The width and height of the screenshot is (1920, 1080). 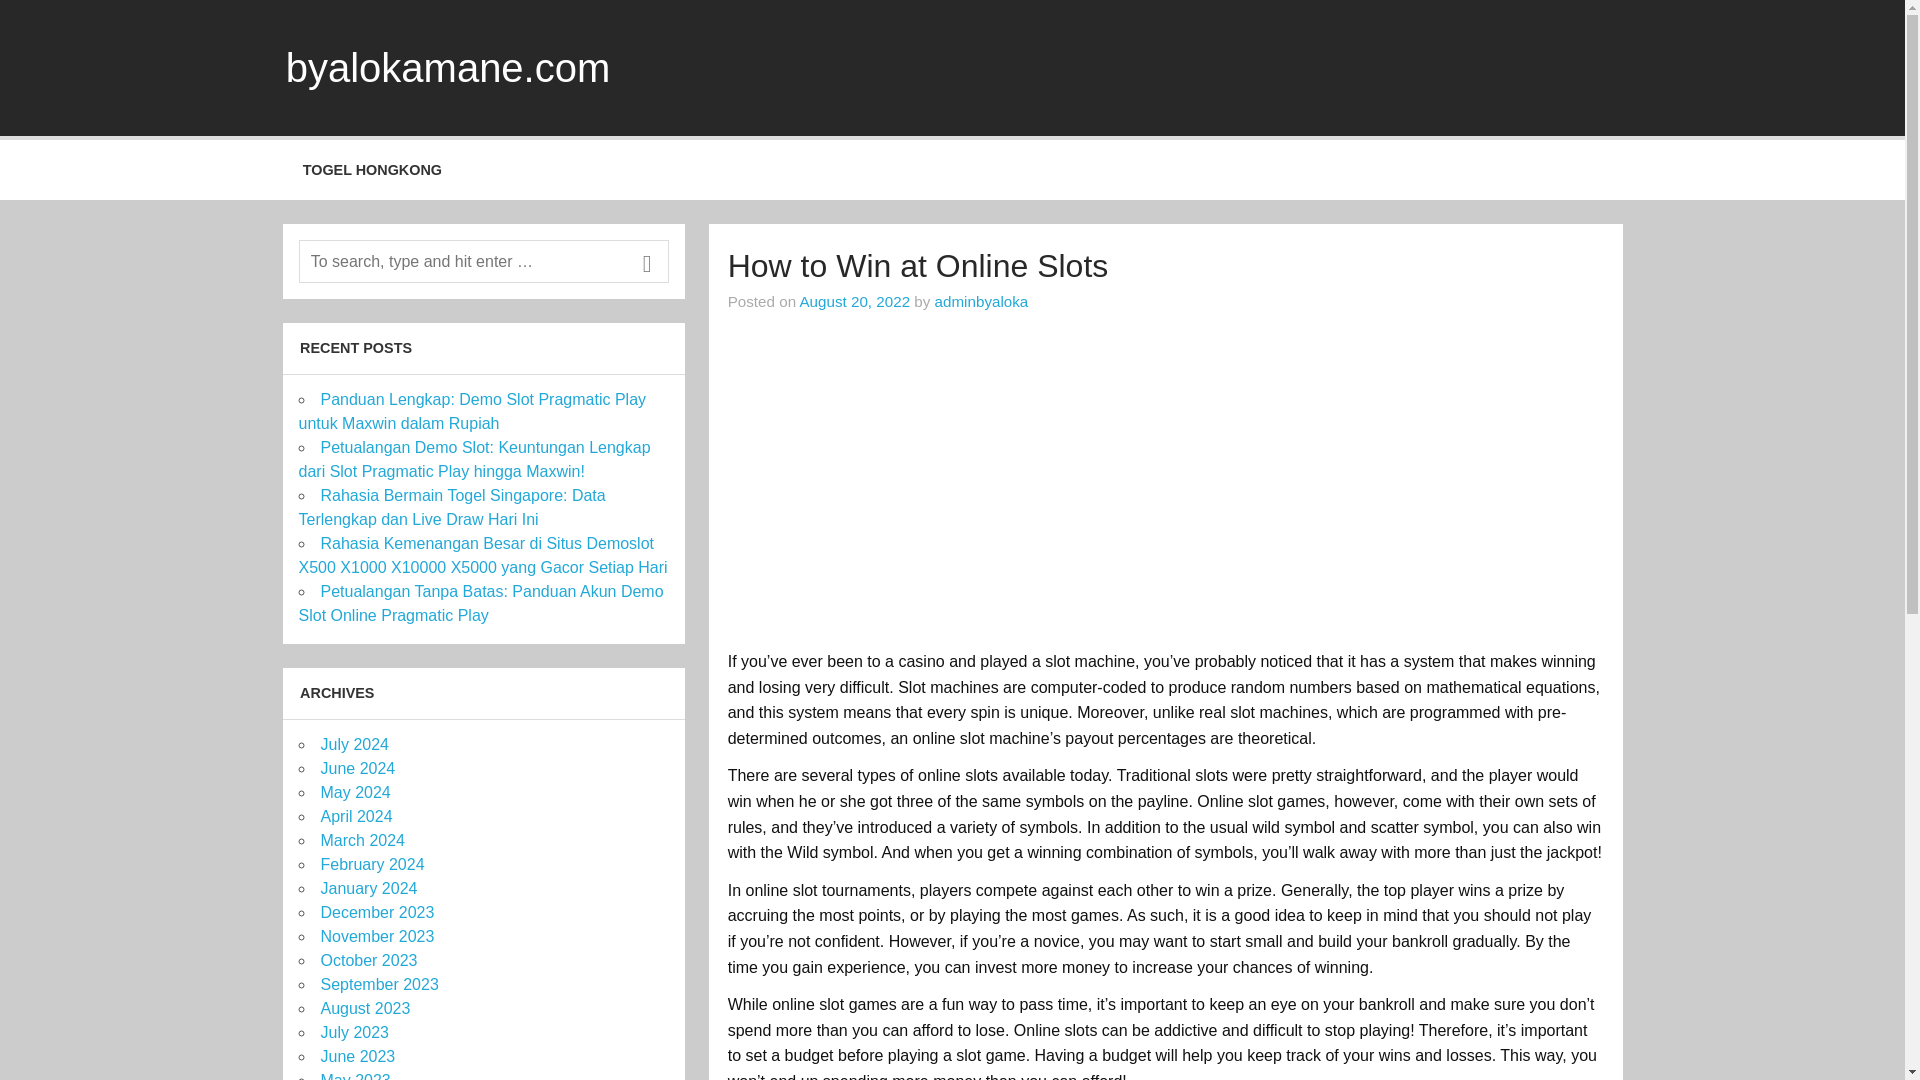 What do you see at coordinates (854, 300) in the screenshot?
I see `9:52 pm` at bounding box center [854, 300].